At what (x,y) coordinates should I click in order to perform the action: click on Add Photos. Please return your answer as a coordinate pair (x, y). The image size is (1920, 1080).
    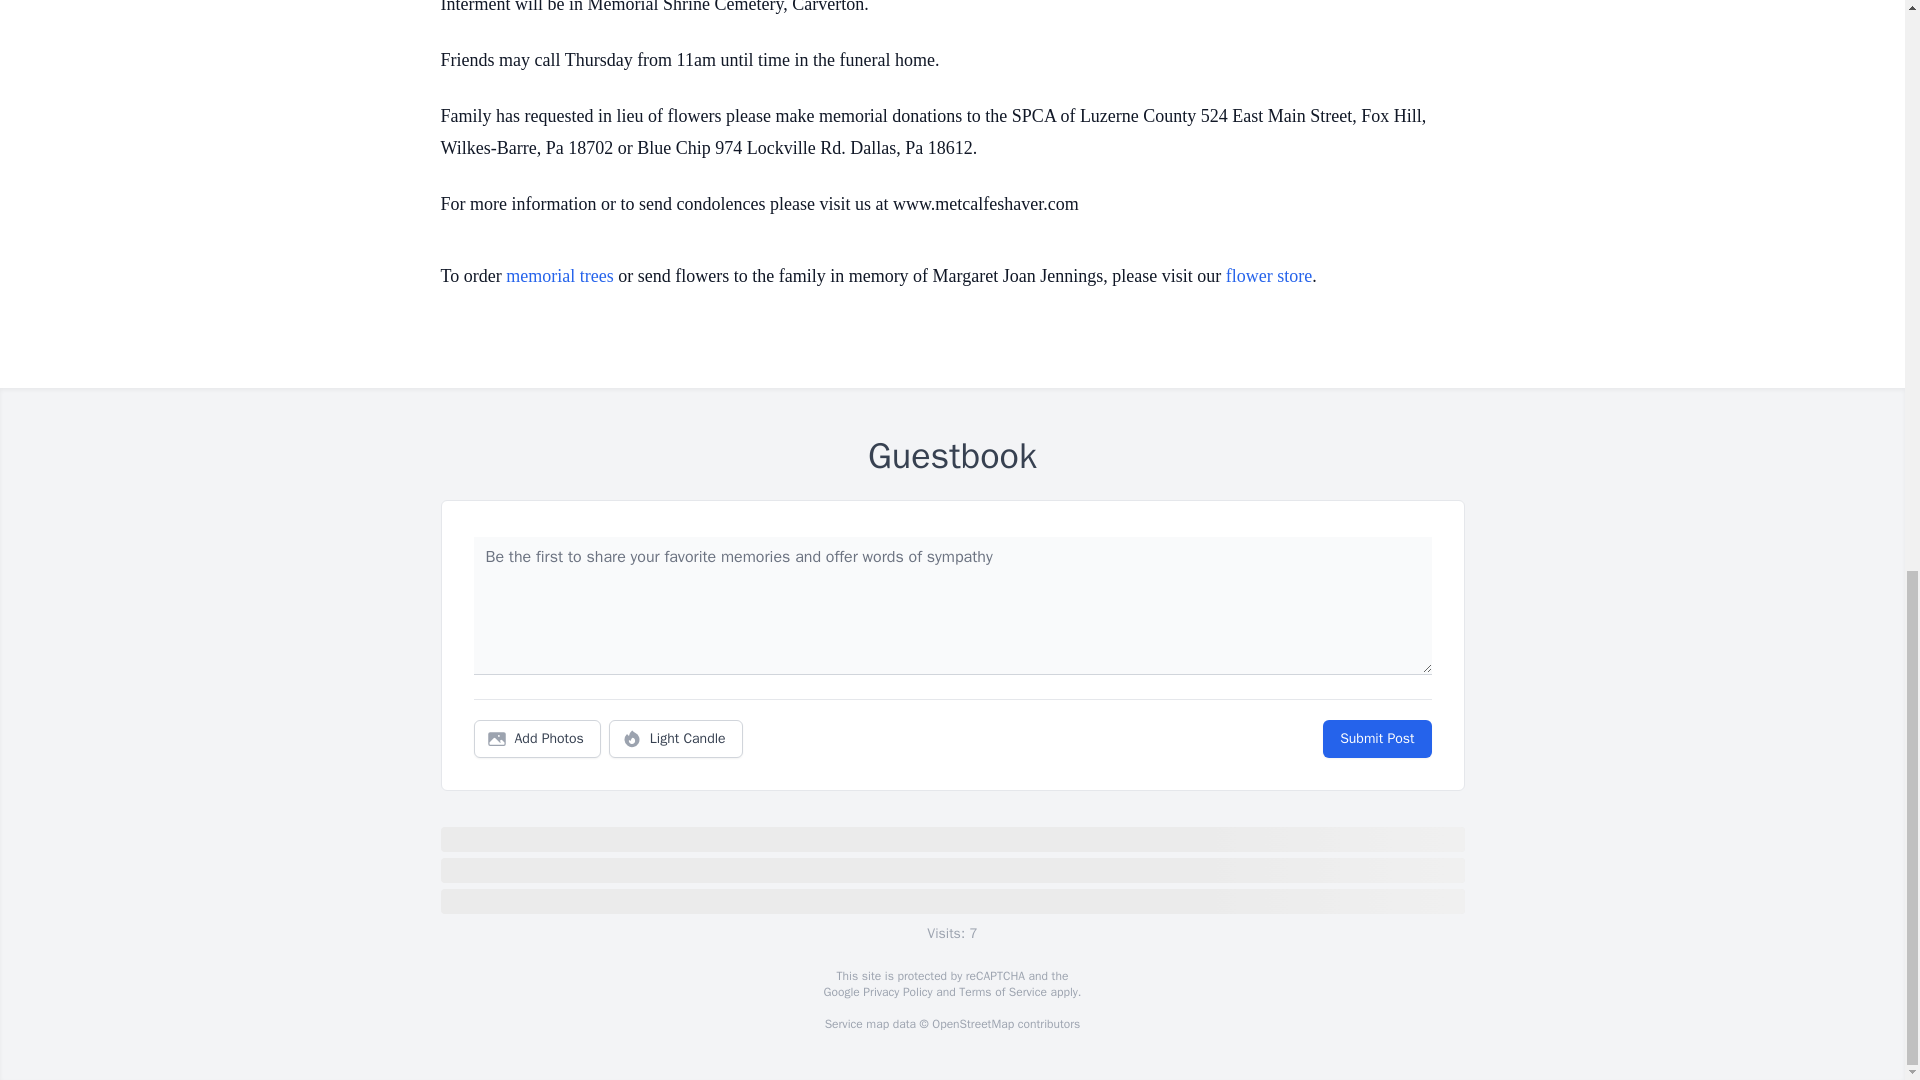
    Looking at the image, I should click on (537, 739).